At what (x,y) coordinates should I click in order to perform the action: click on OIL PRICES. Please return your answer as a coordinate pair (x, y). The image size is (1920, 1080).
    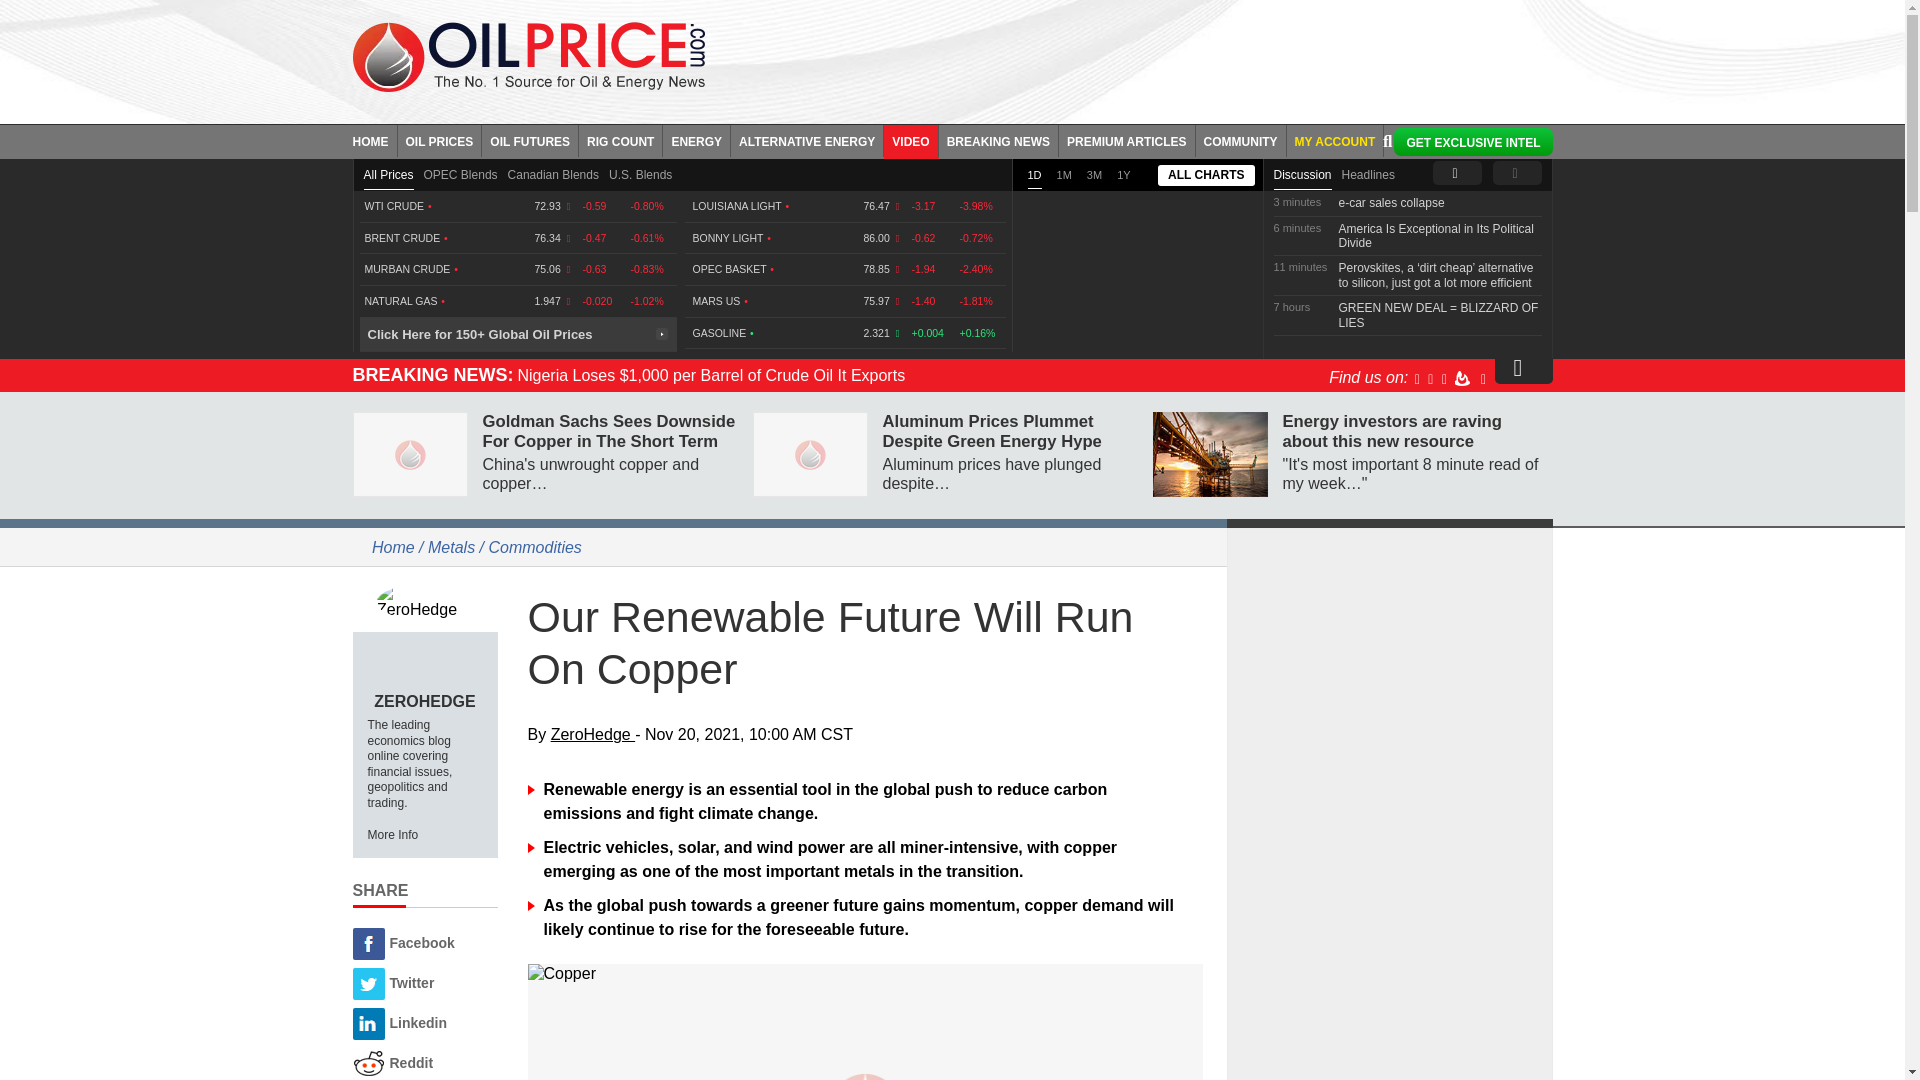
    Looking at the image, I should click on (440, 140).